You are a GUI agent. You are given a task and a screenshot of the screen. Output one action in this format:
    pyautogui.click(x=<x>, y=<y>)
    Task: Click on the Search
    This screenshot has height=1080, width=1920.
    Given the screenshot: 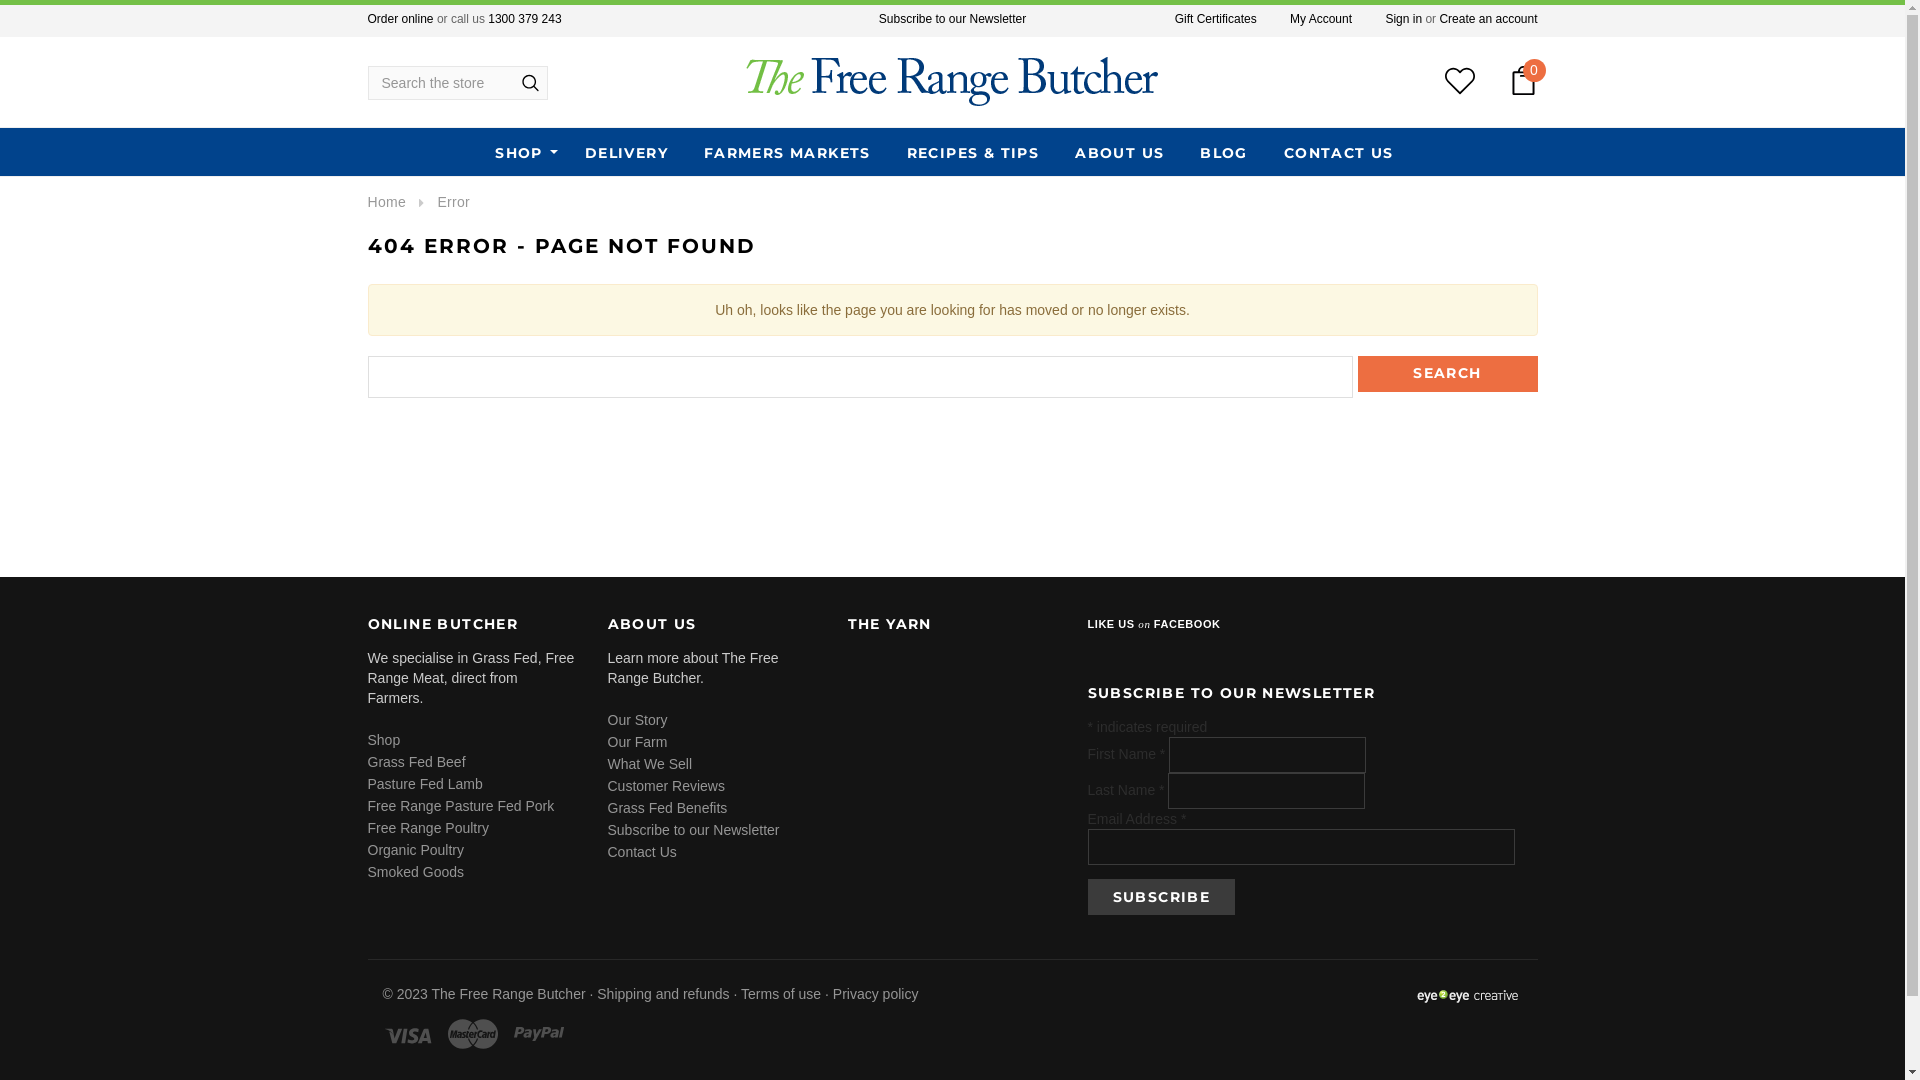 What is the action you would take?
    pyautogui.click(x=1448, y=374)
    